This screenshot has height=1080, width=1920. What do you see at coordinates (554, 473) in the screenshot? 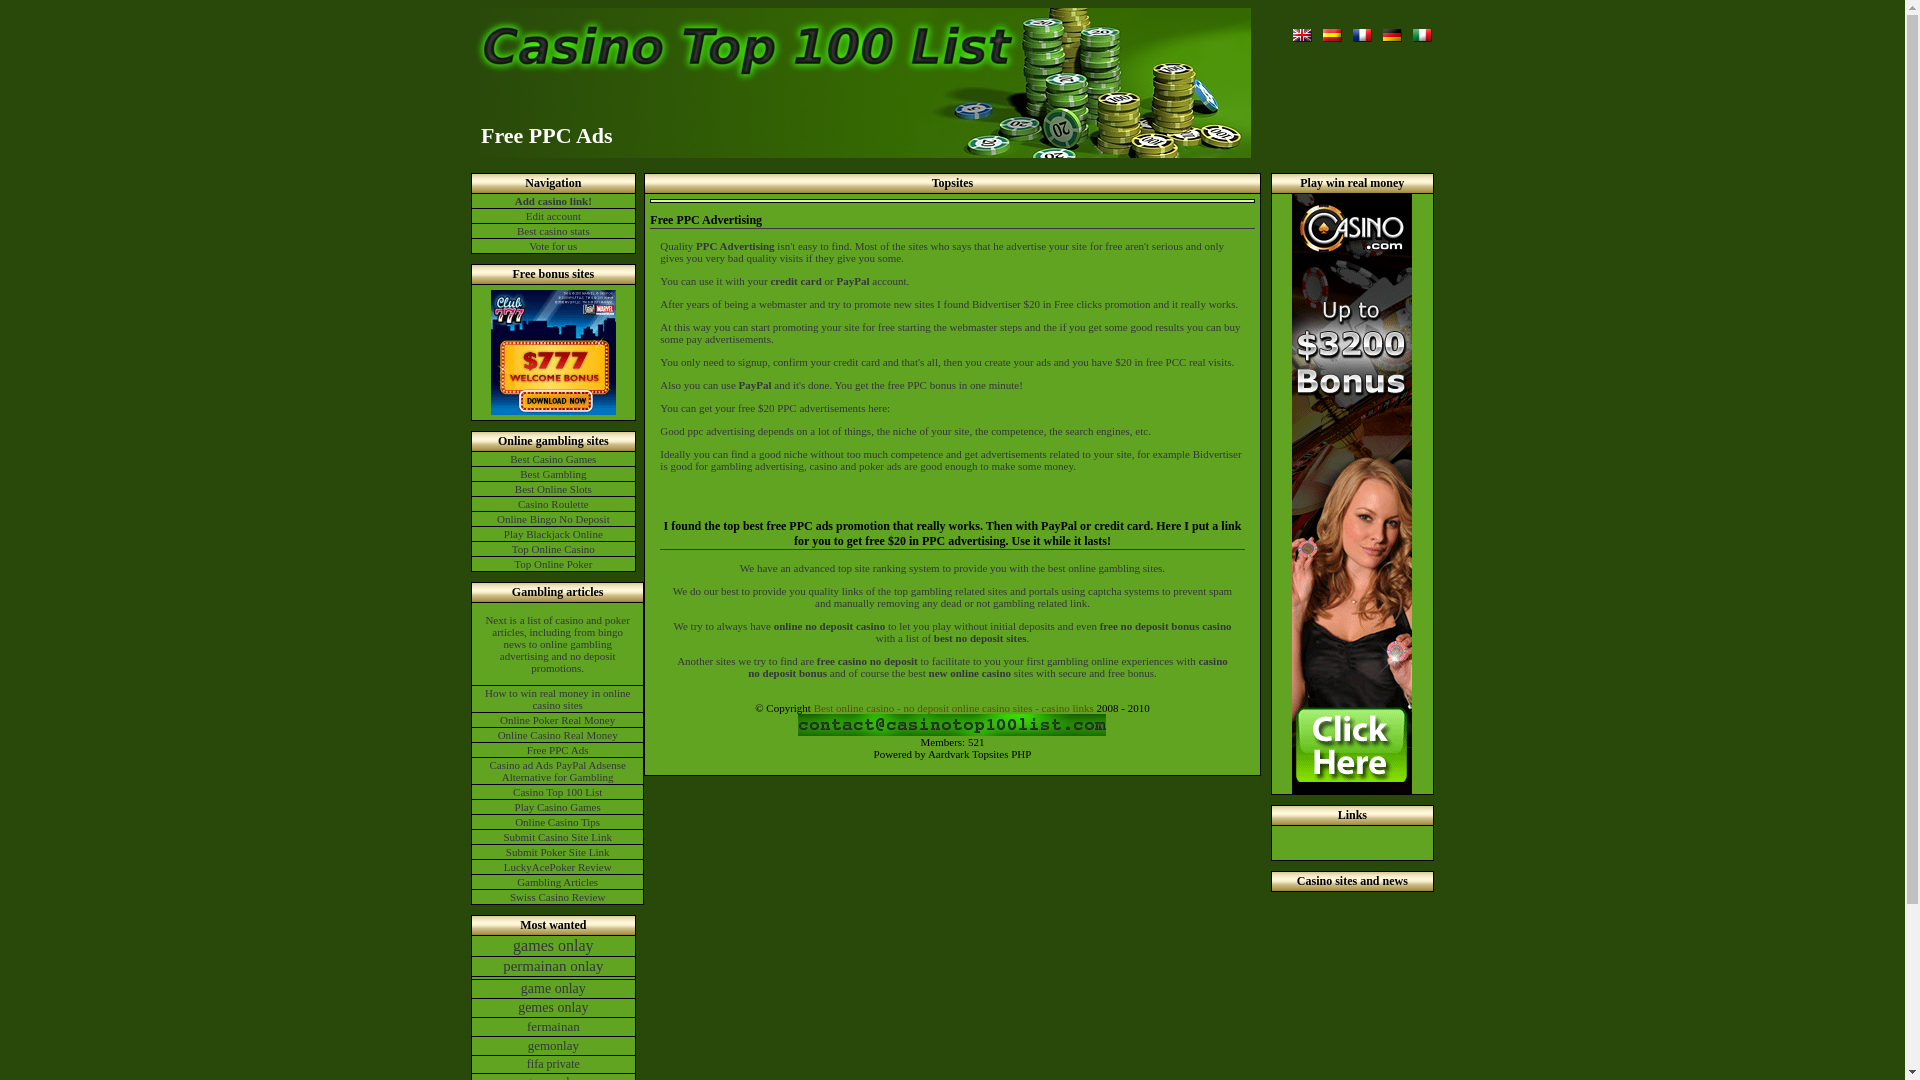
I see `Best Gambling` at bounding box center [554, 473].